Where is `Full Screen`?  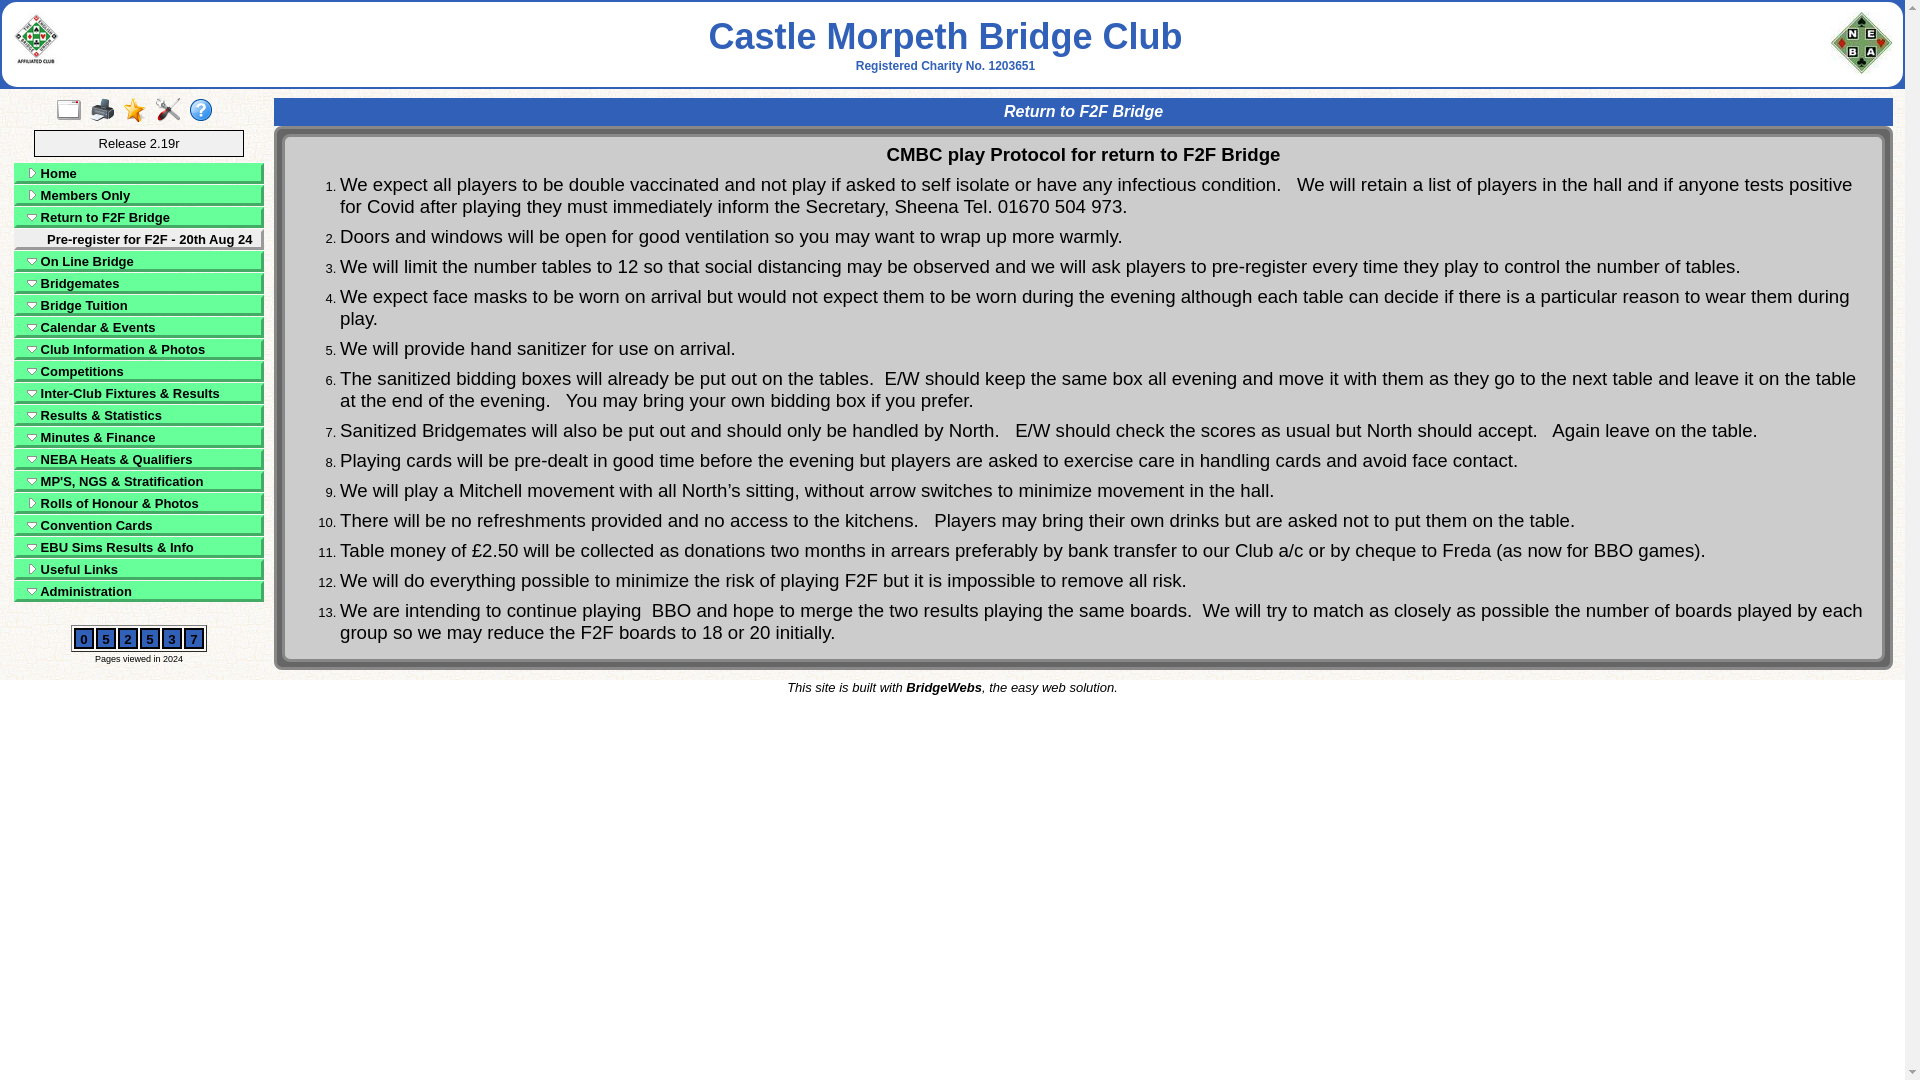 Full Screen is located at coordinates (72, 111).